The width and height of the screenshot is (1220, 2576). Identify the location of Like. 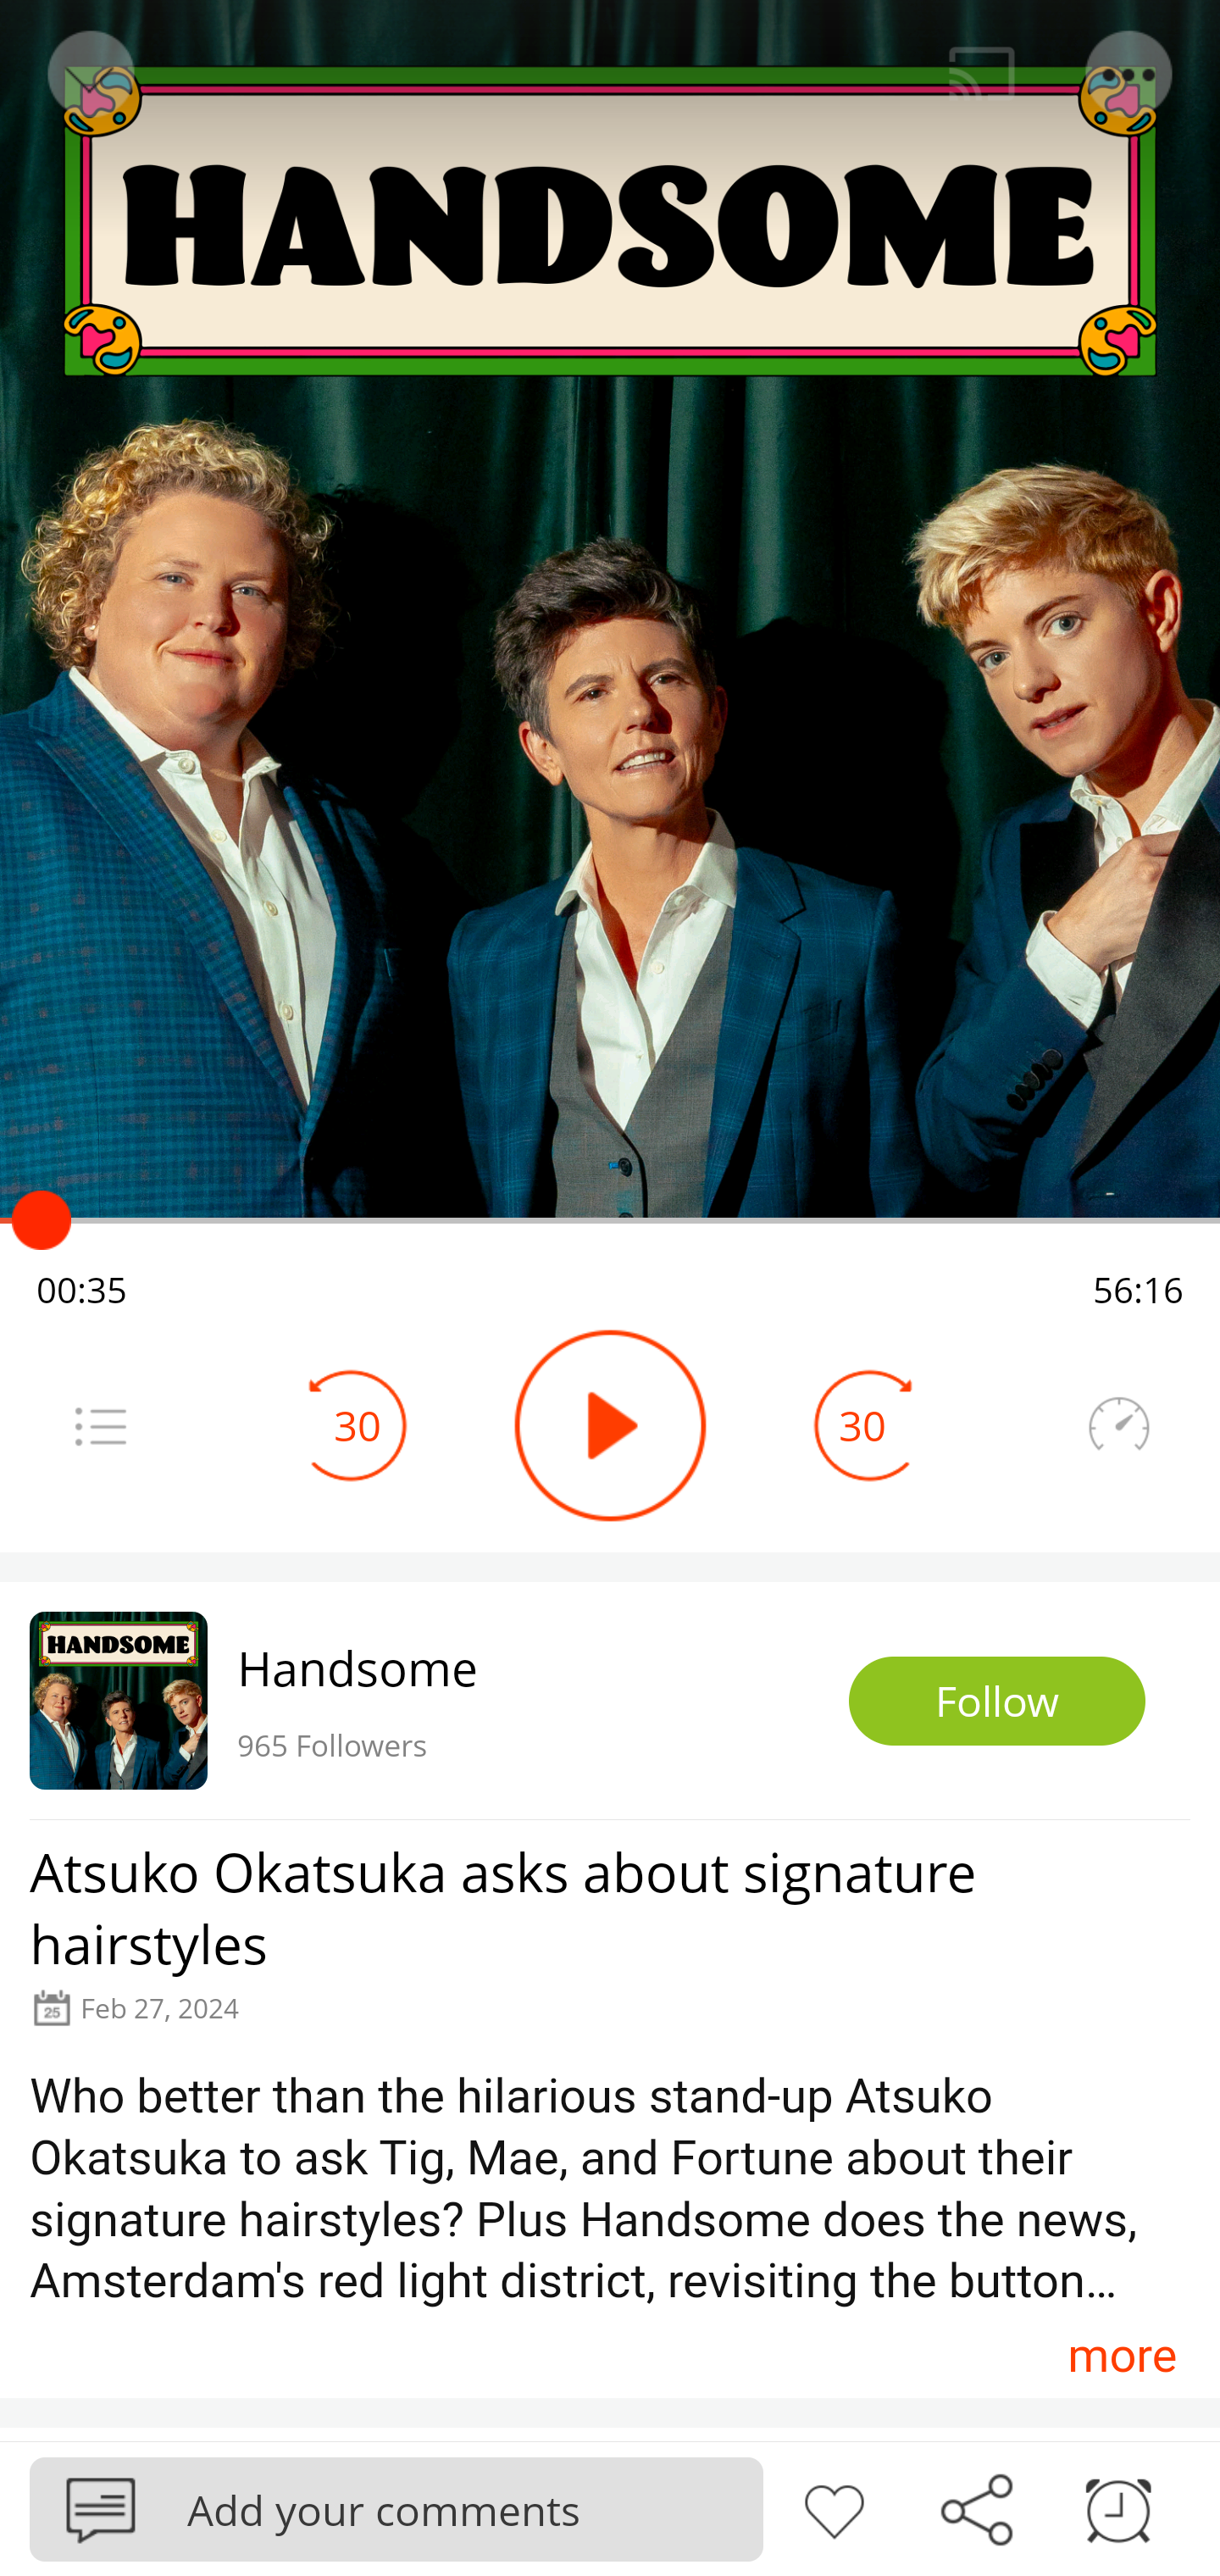
(834, 2507).